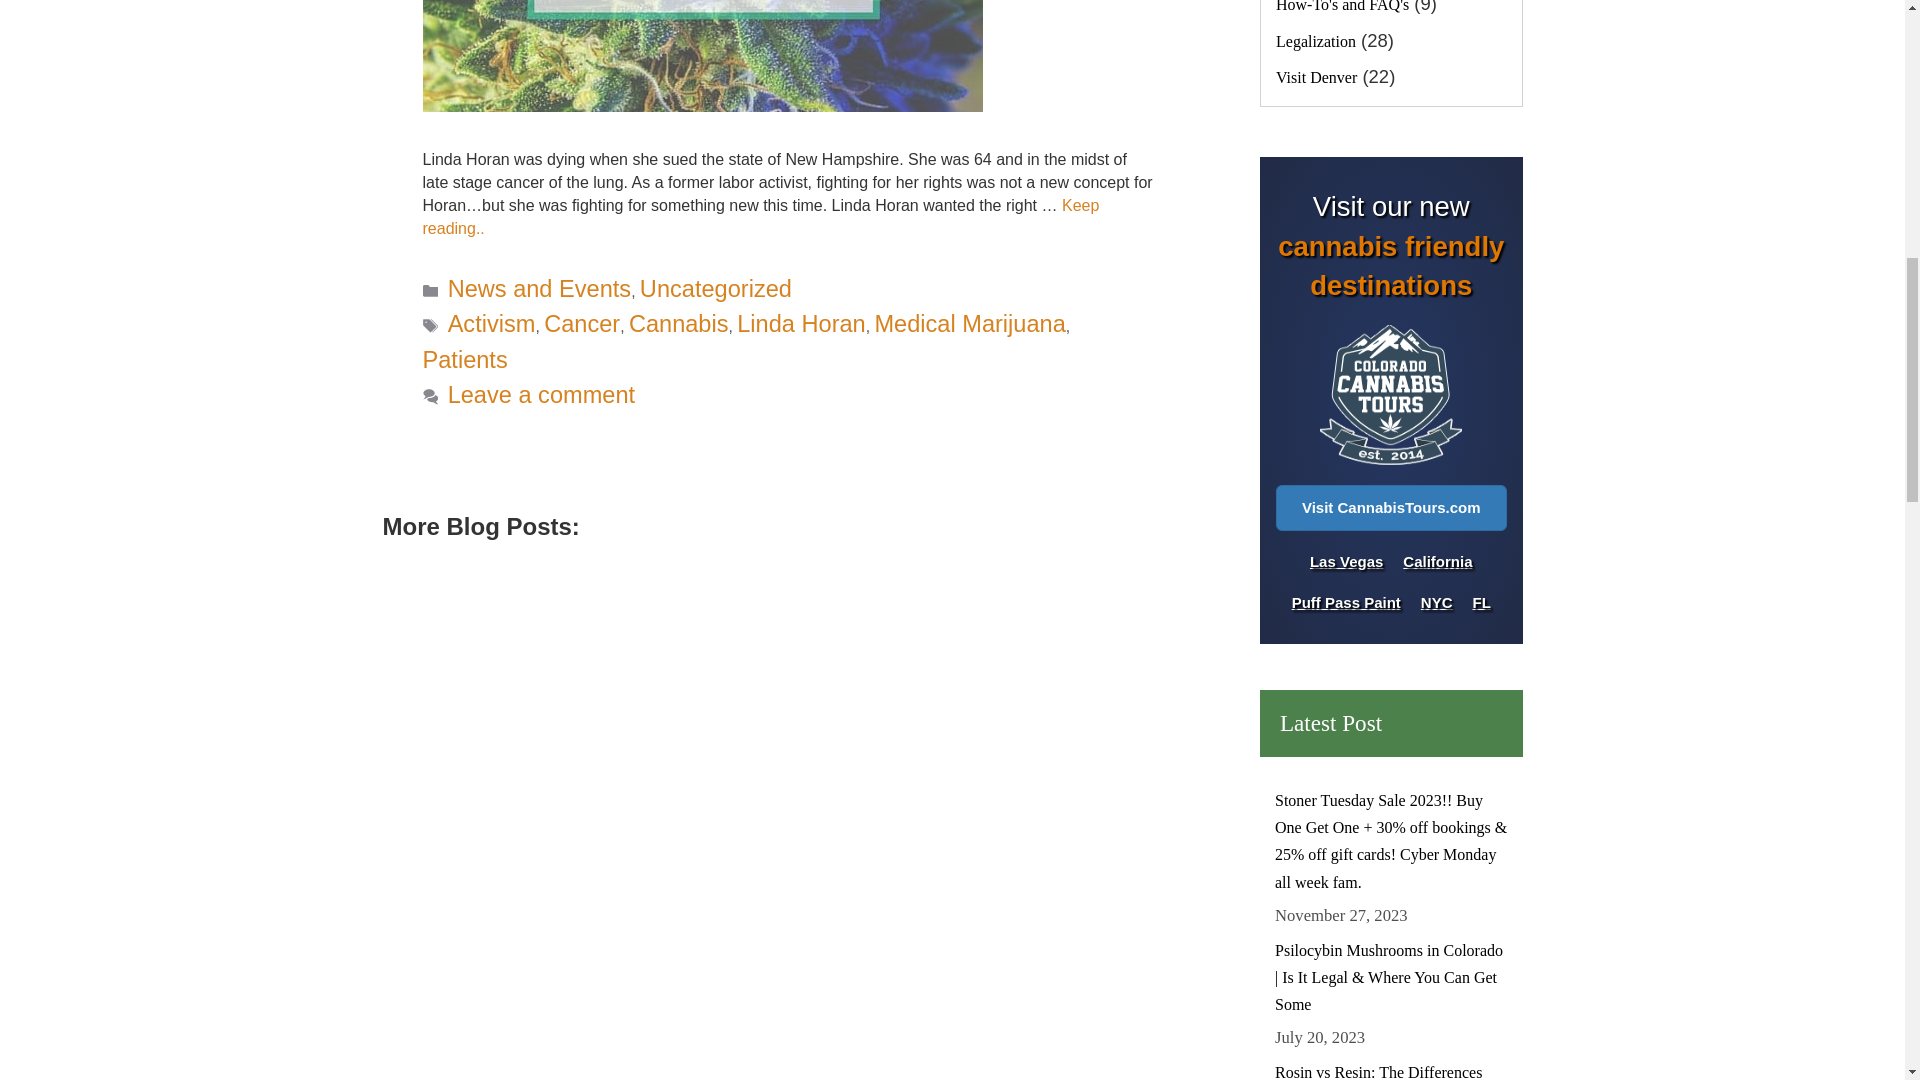 The width and height of the screenshot is (1920, 1080). I want to click on Uncategorized, so click(715, 288).